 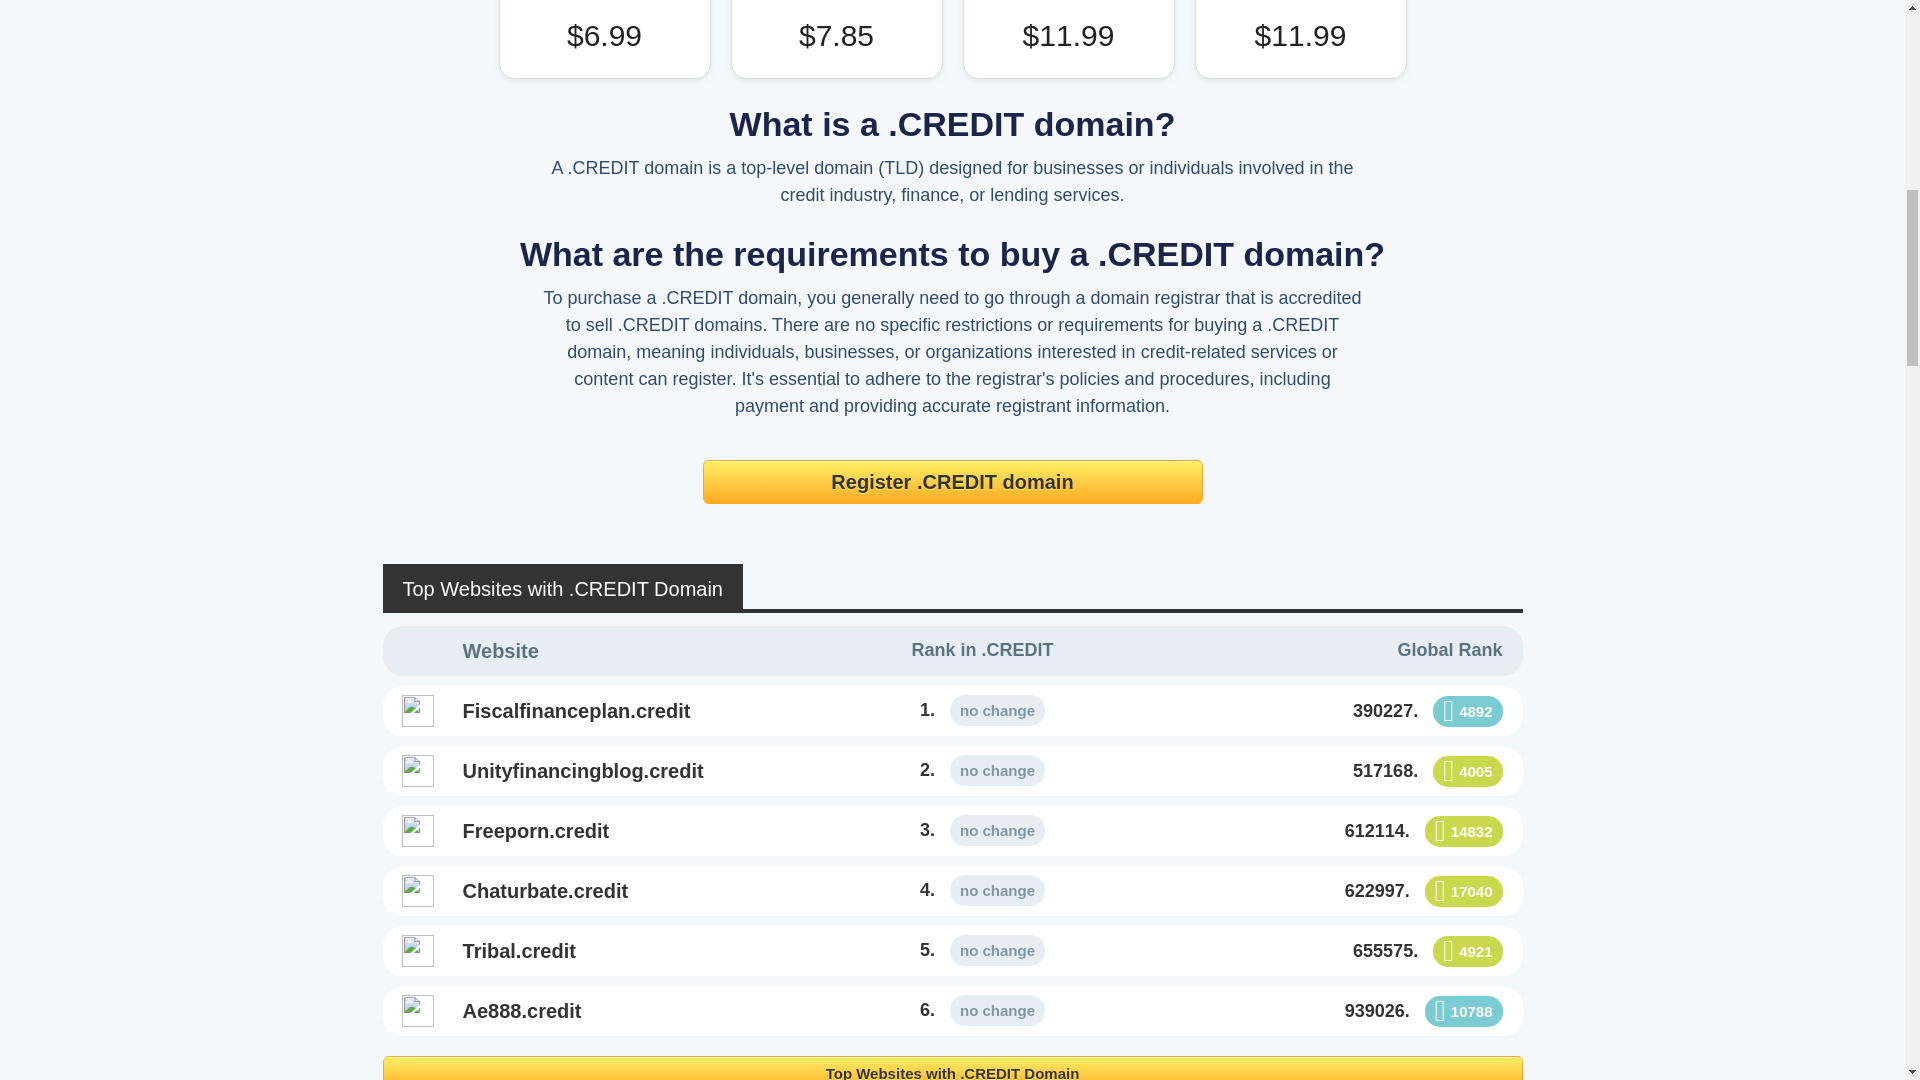 I want to click on unityfinancingblog.credit ranks number 2. in .CREDIT domain, so click(x=635, y=771).